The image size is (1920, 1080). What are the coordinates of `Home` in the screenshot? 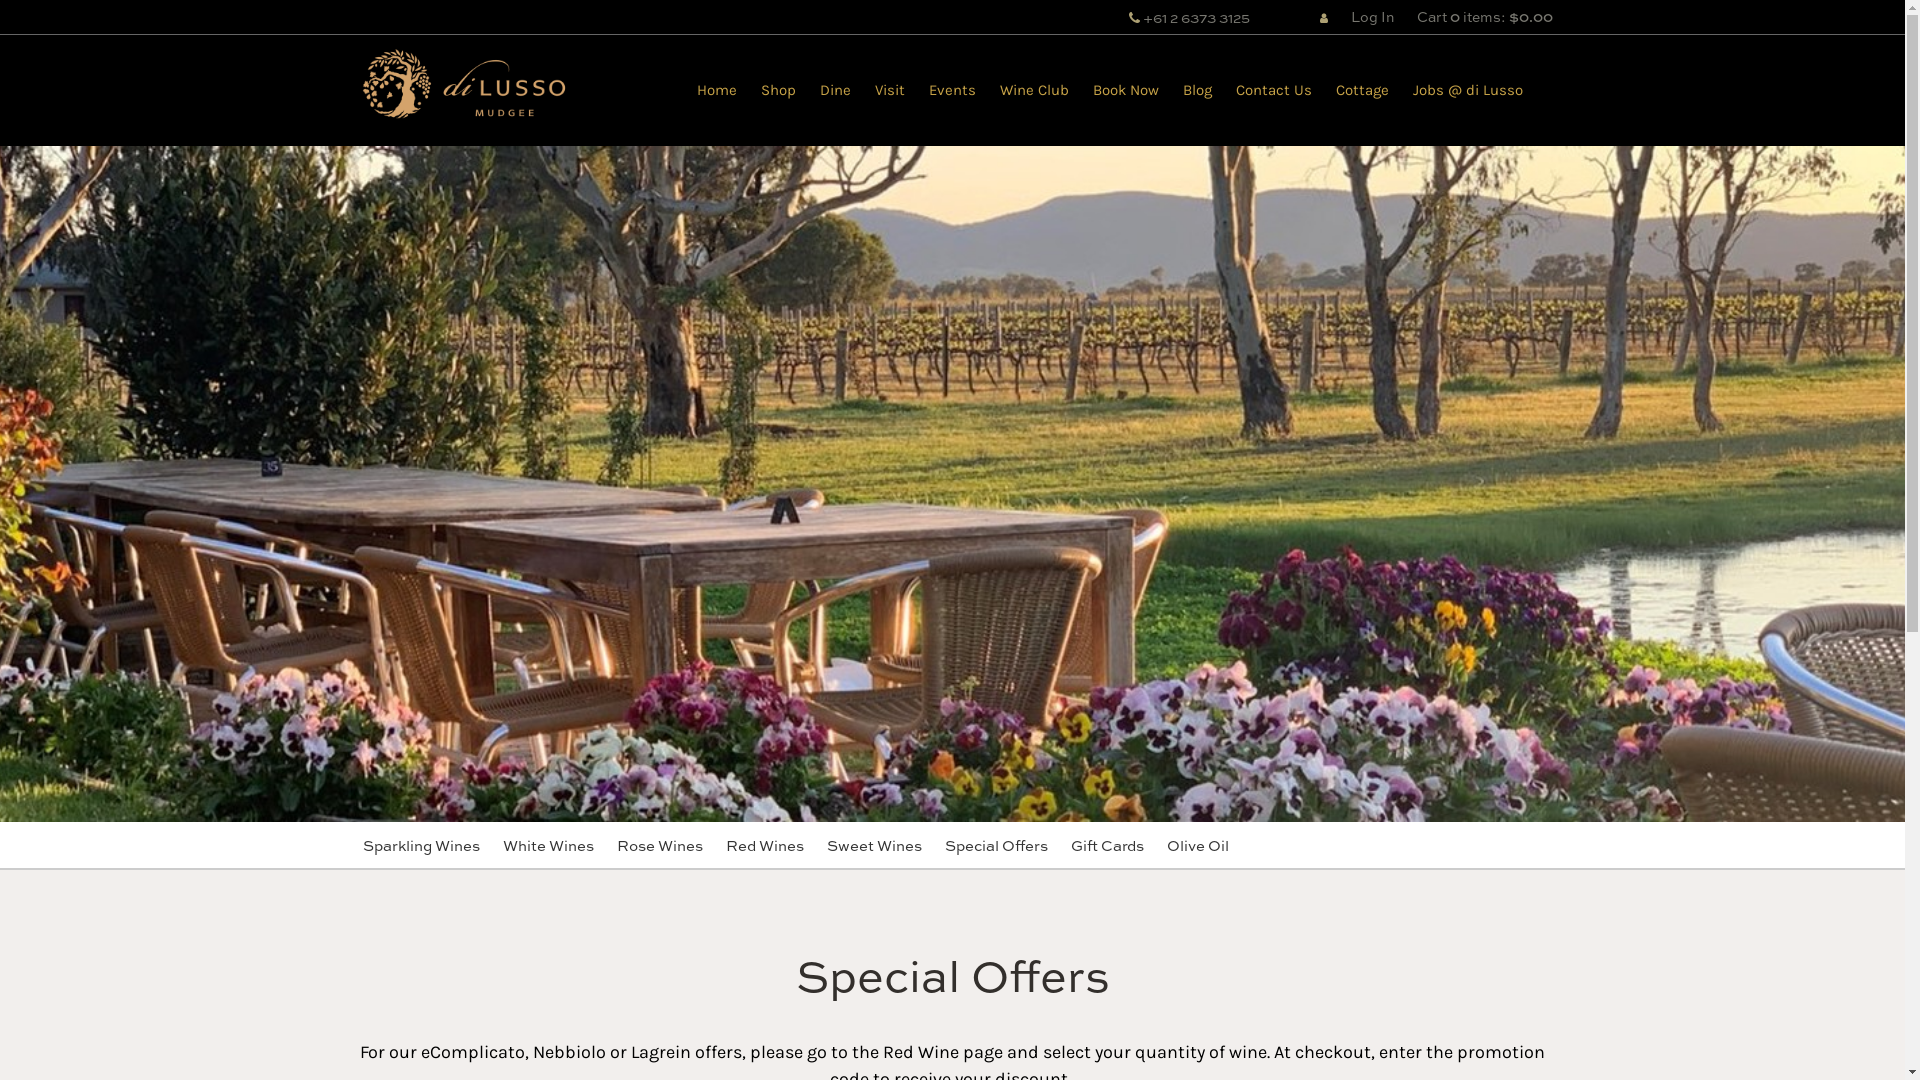 It's located at (716, 90).